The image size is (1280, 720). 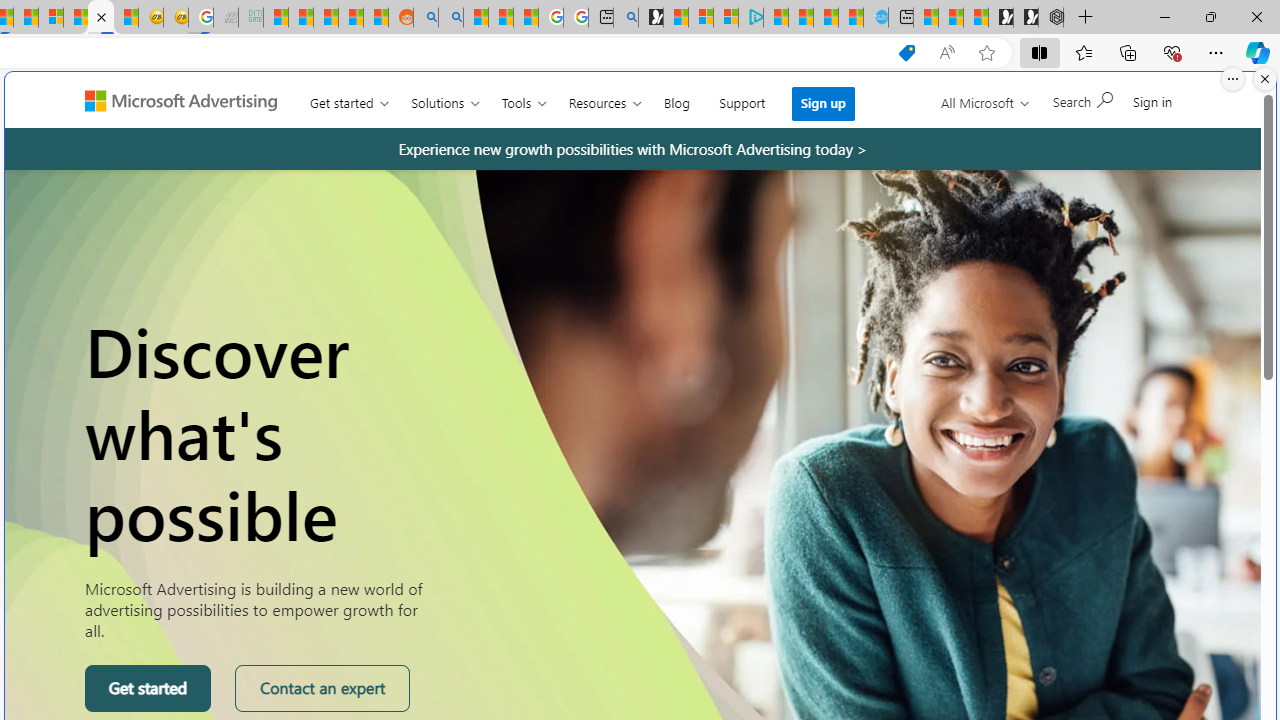 I want to click on Blog, so click(x=676, y=98).